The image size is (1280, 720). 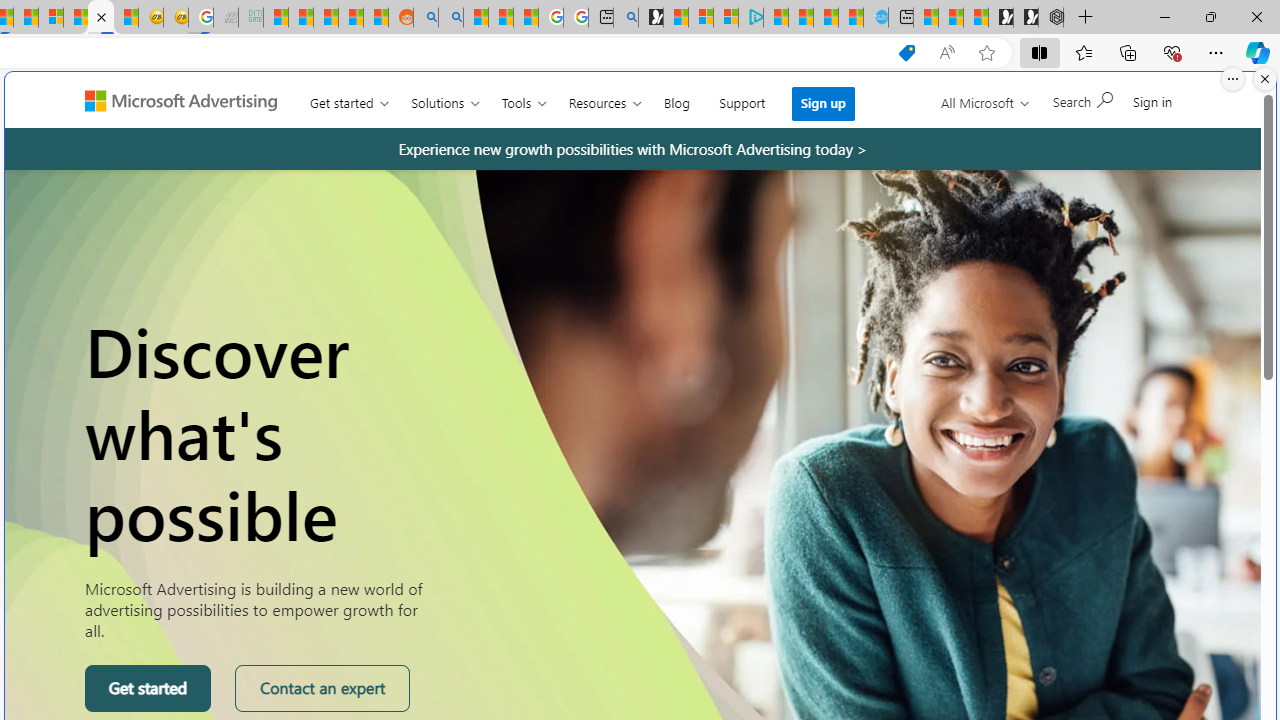 I want to click on Blog, so click(x=676, y=98).